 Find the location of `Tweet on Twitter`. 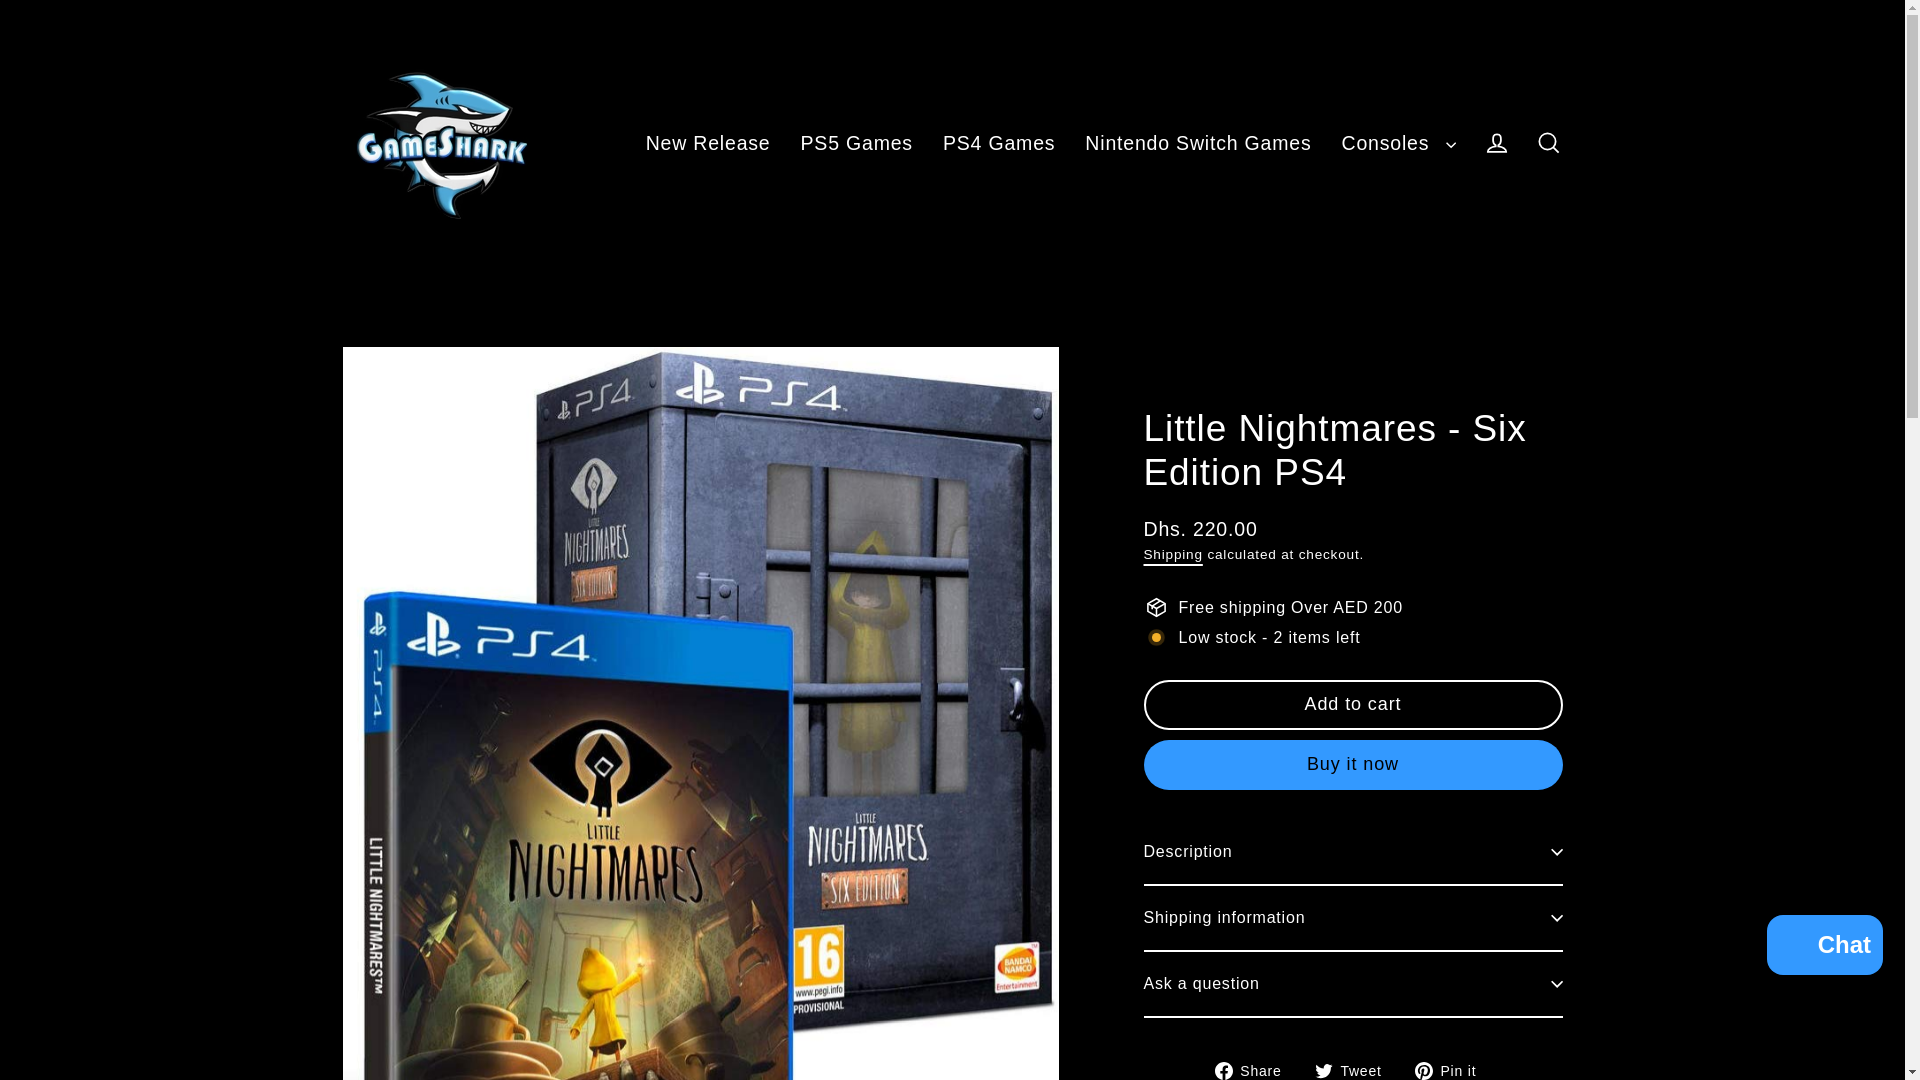

Tweet on Twitter is located at coordinates (1356, 1070).